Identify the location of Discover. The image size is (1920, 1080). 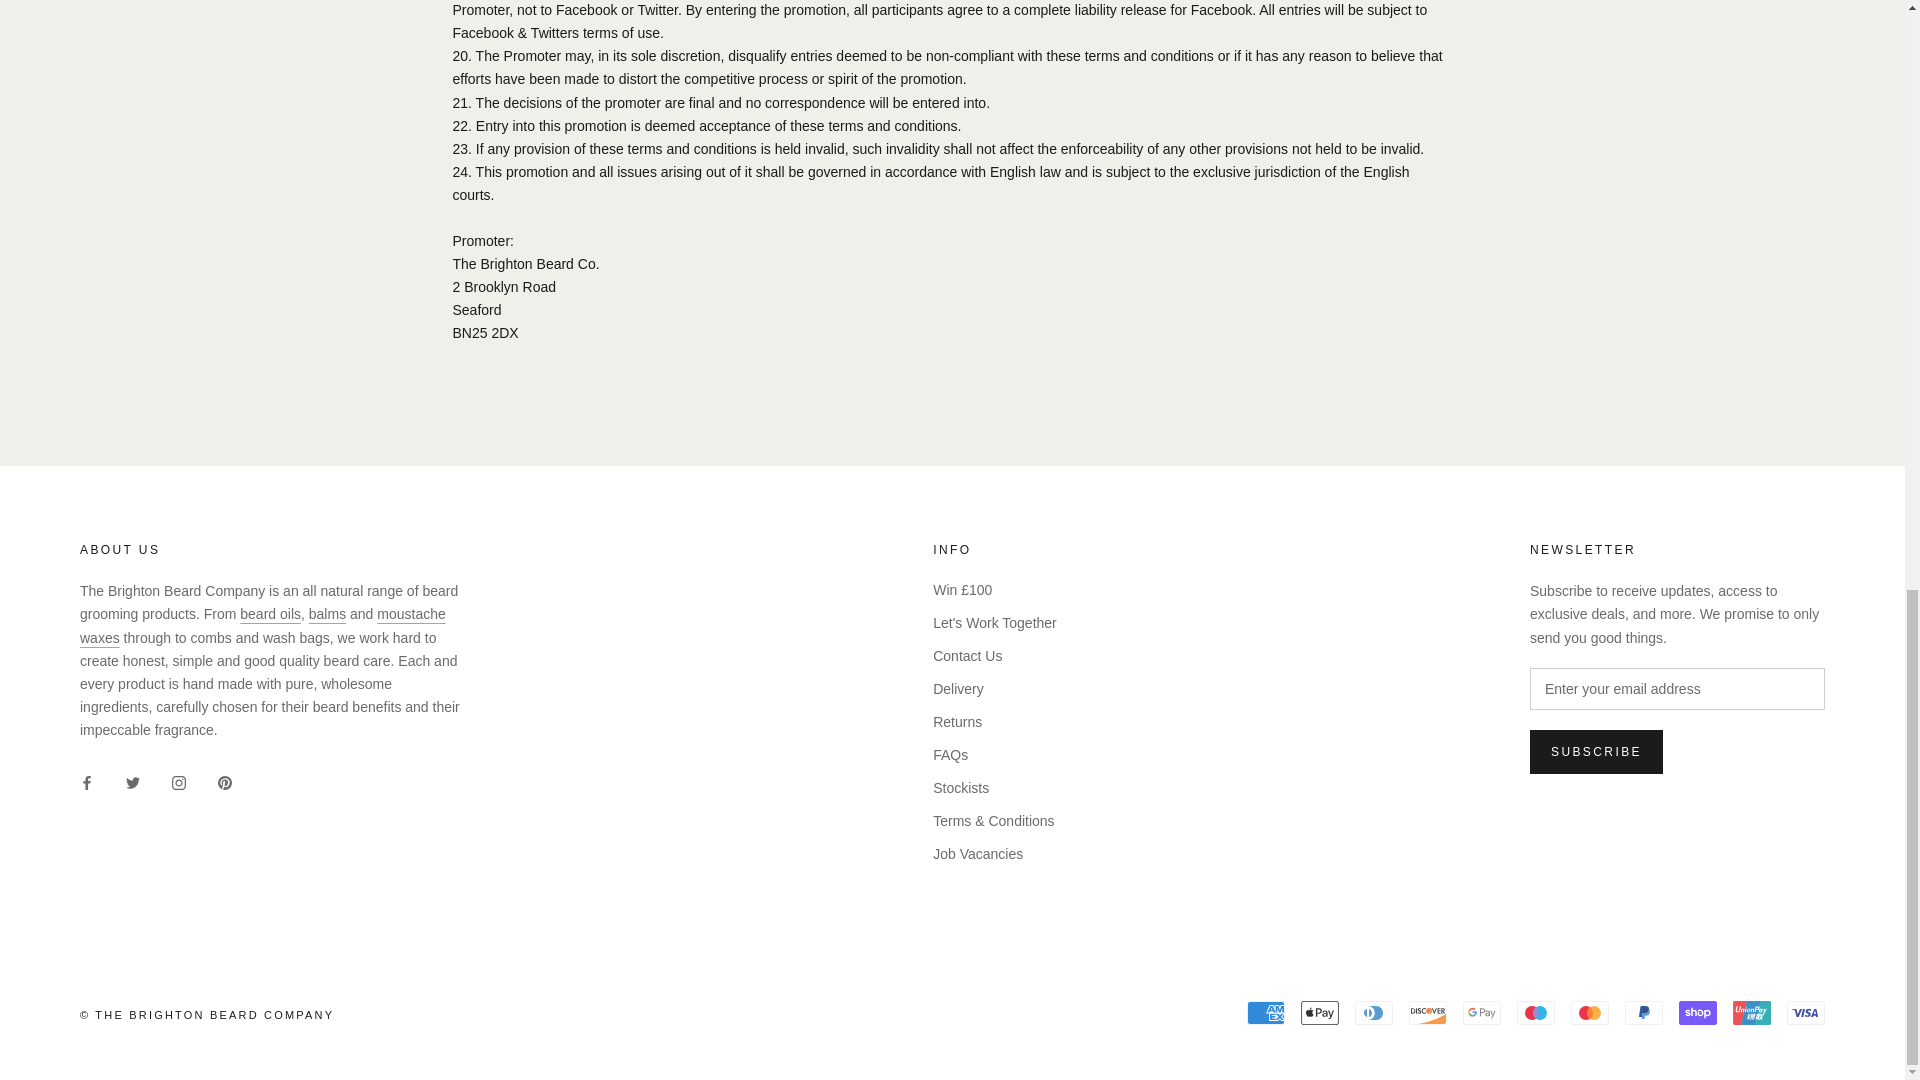
(1428, 1012).